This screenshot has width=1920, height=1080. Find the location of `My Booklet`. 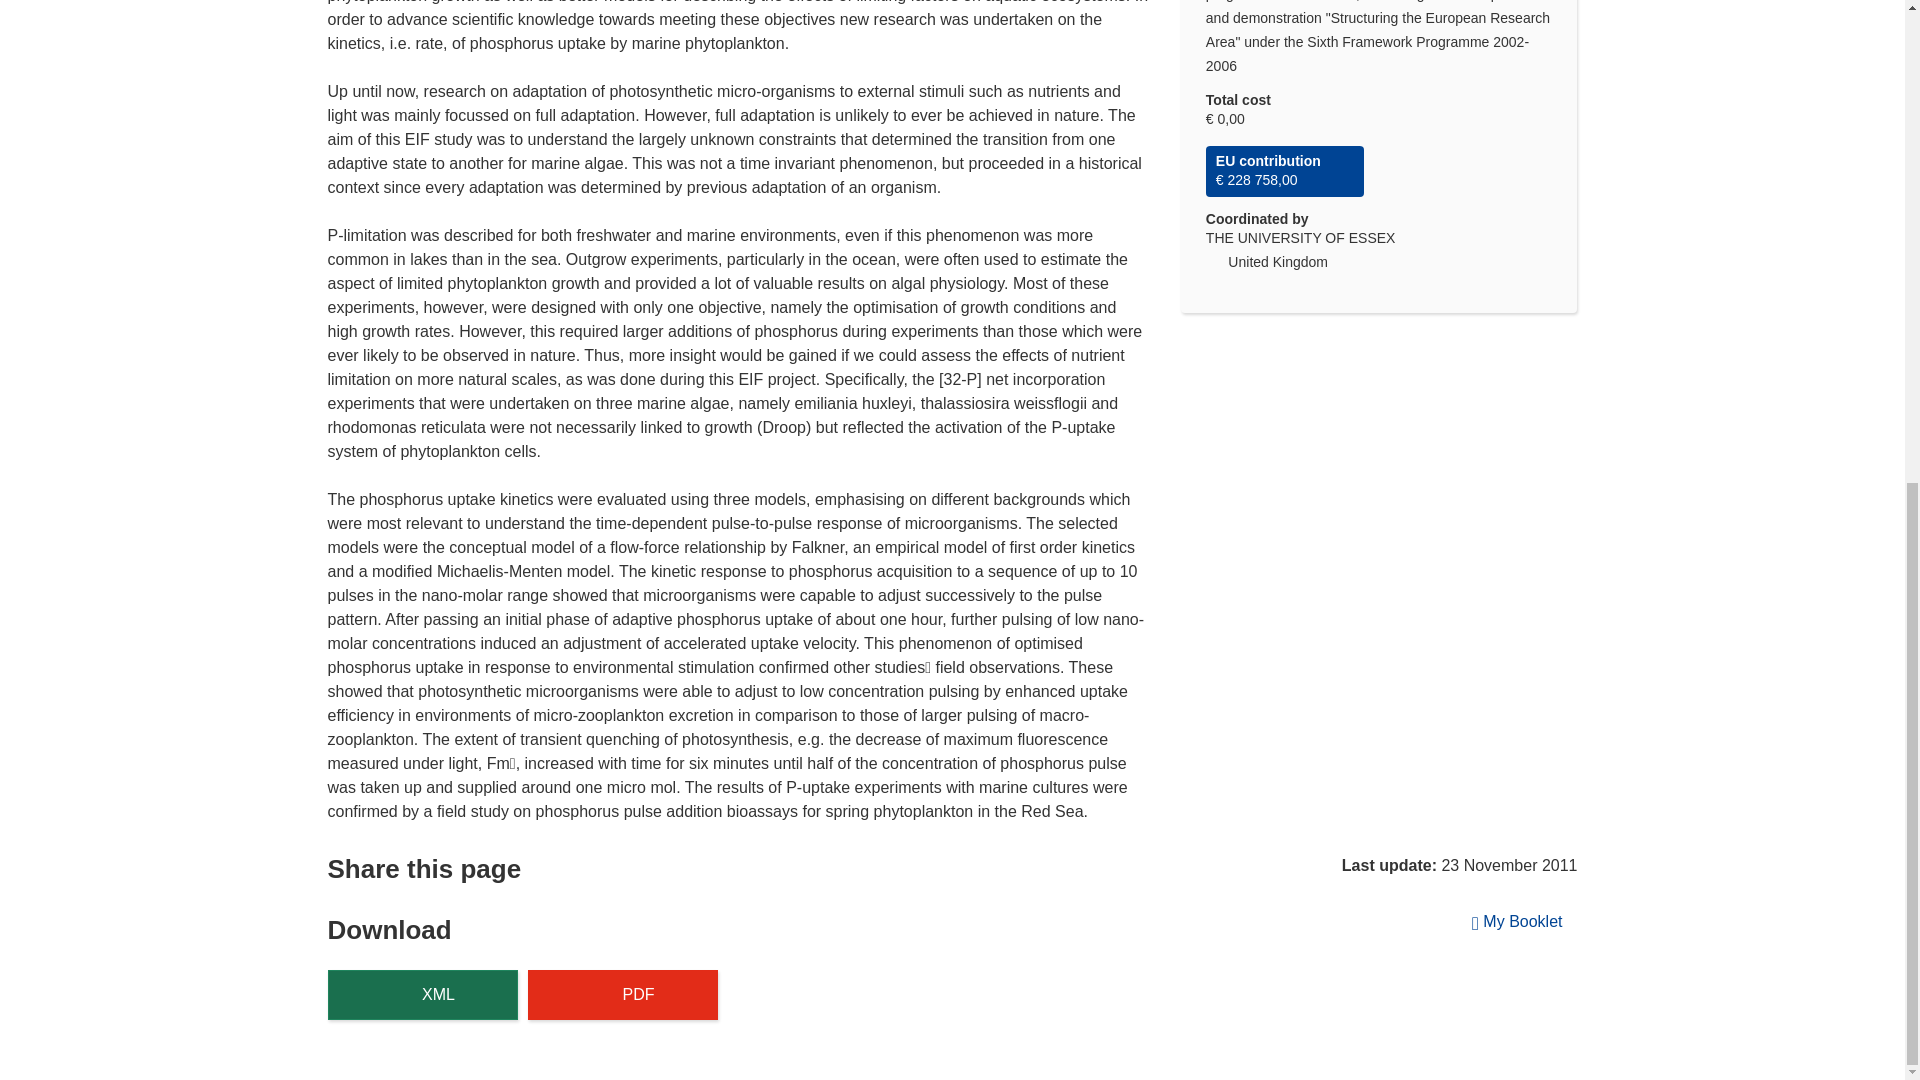

My Booklet is located at coordinates (1518, 921).